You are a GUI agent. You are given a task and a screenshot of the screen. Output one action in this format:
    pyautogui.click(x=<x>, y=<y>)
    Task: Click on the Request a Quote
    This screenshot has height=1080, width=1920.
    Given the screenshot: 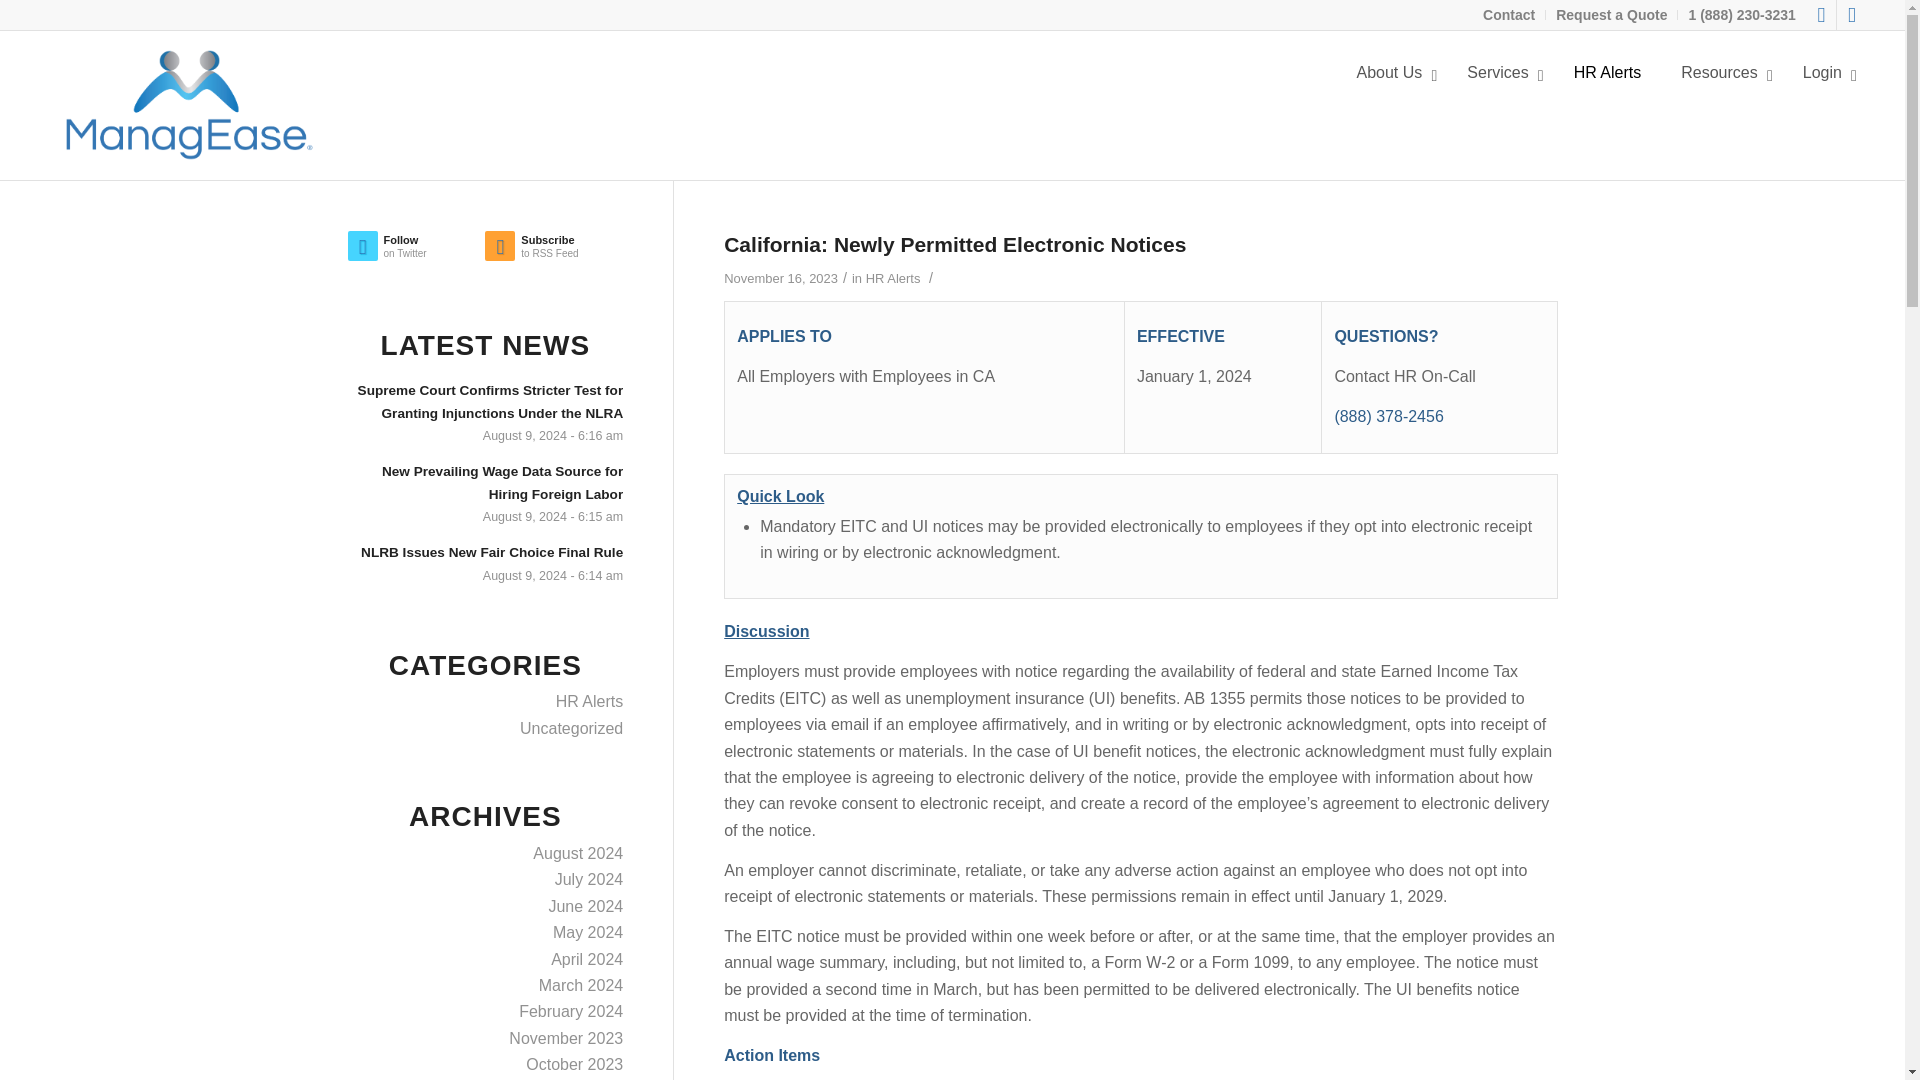 What is the action you would take?
    pyautogui.click(x=1610, y=15)
    